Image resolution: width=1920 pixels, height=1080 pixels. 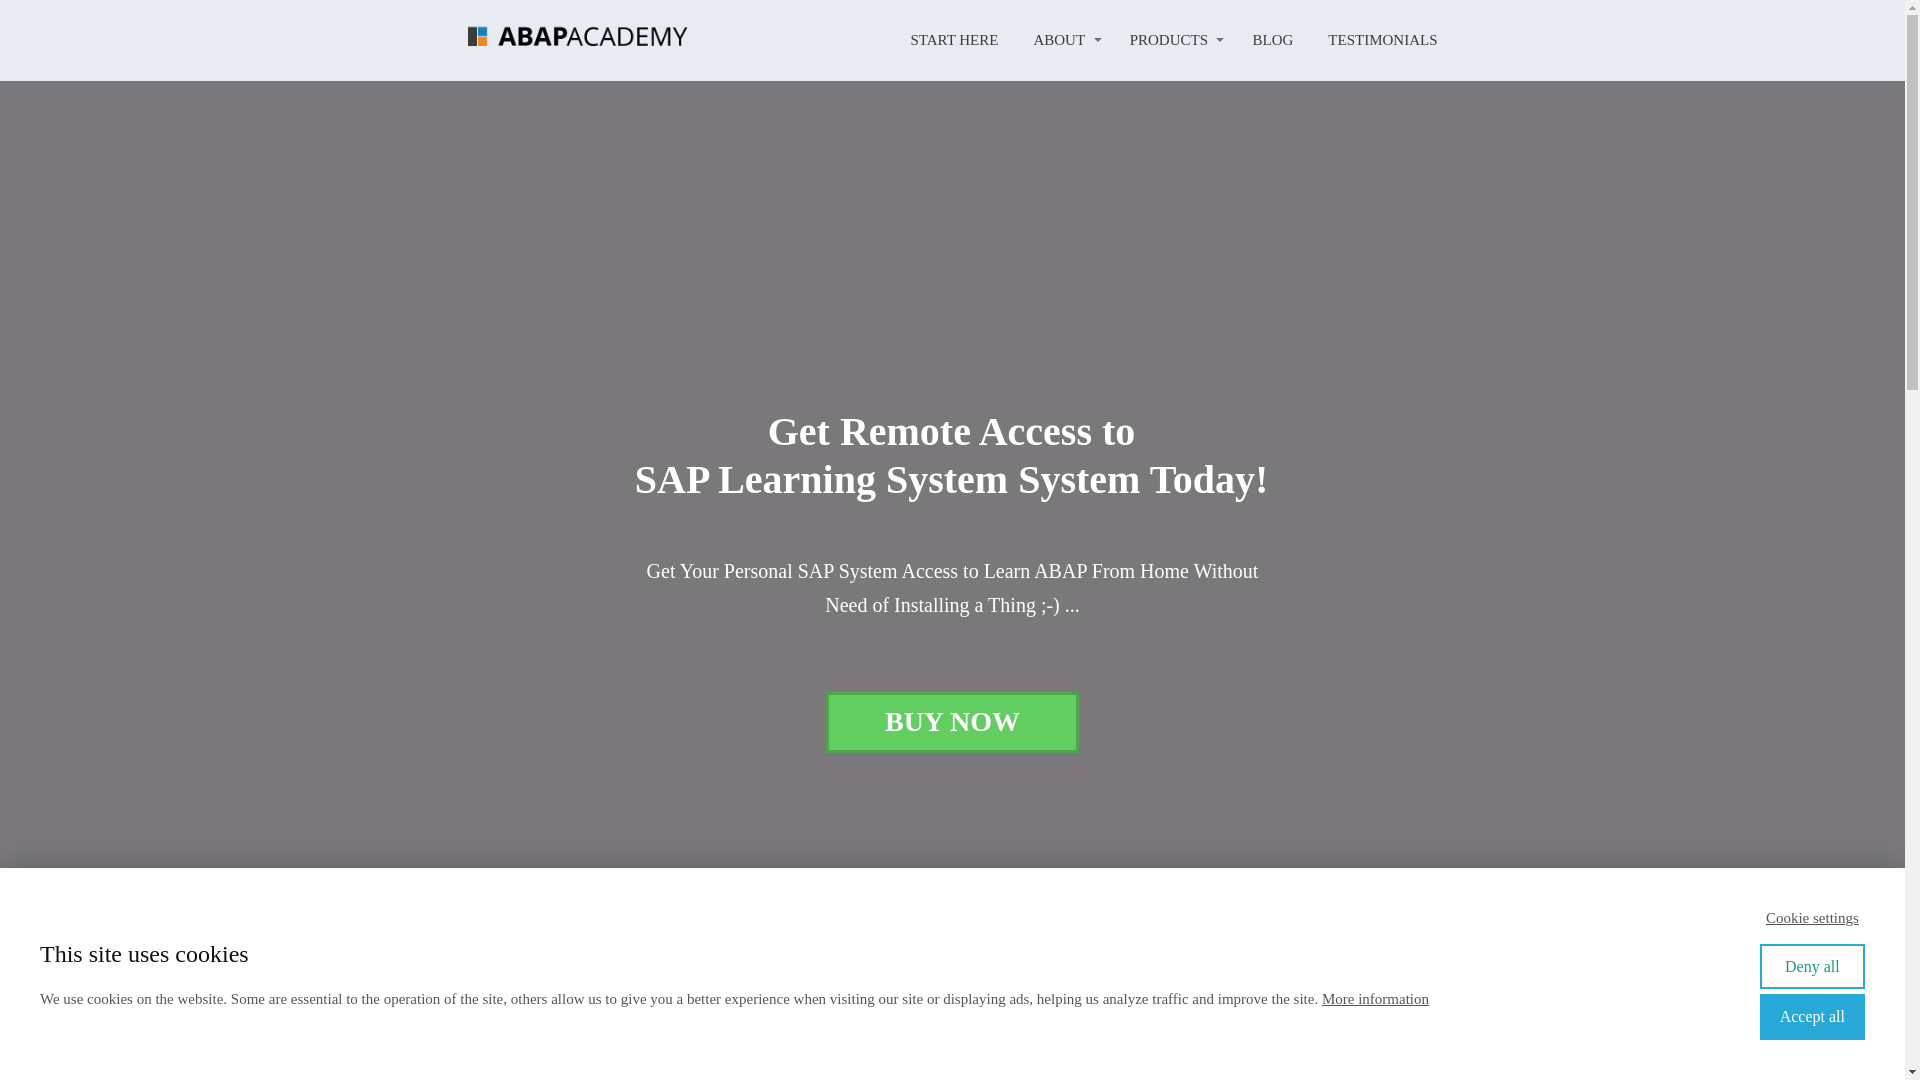 What do you see at coordinates (1375, 998) in the screenshot?
I see `More information` at bounding box center [1375, 998].